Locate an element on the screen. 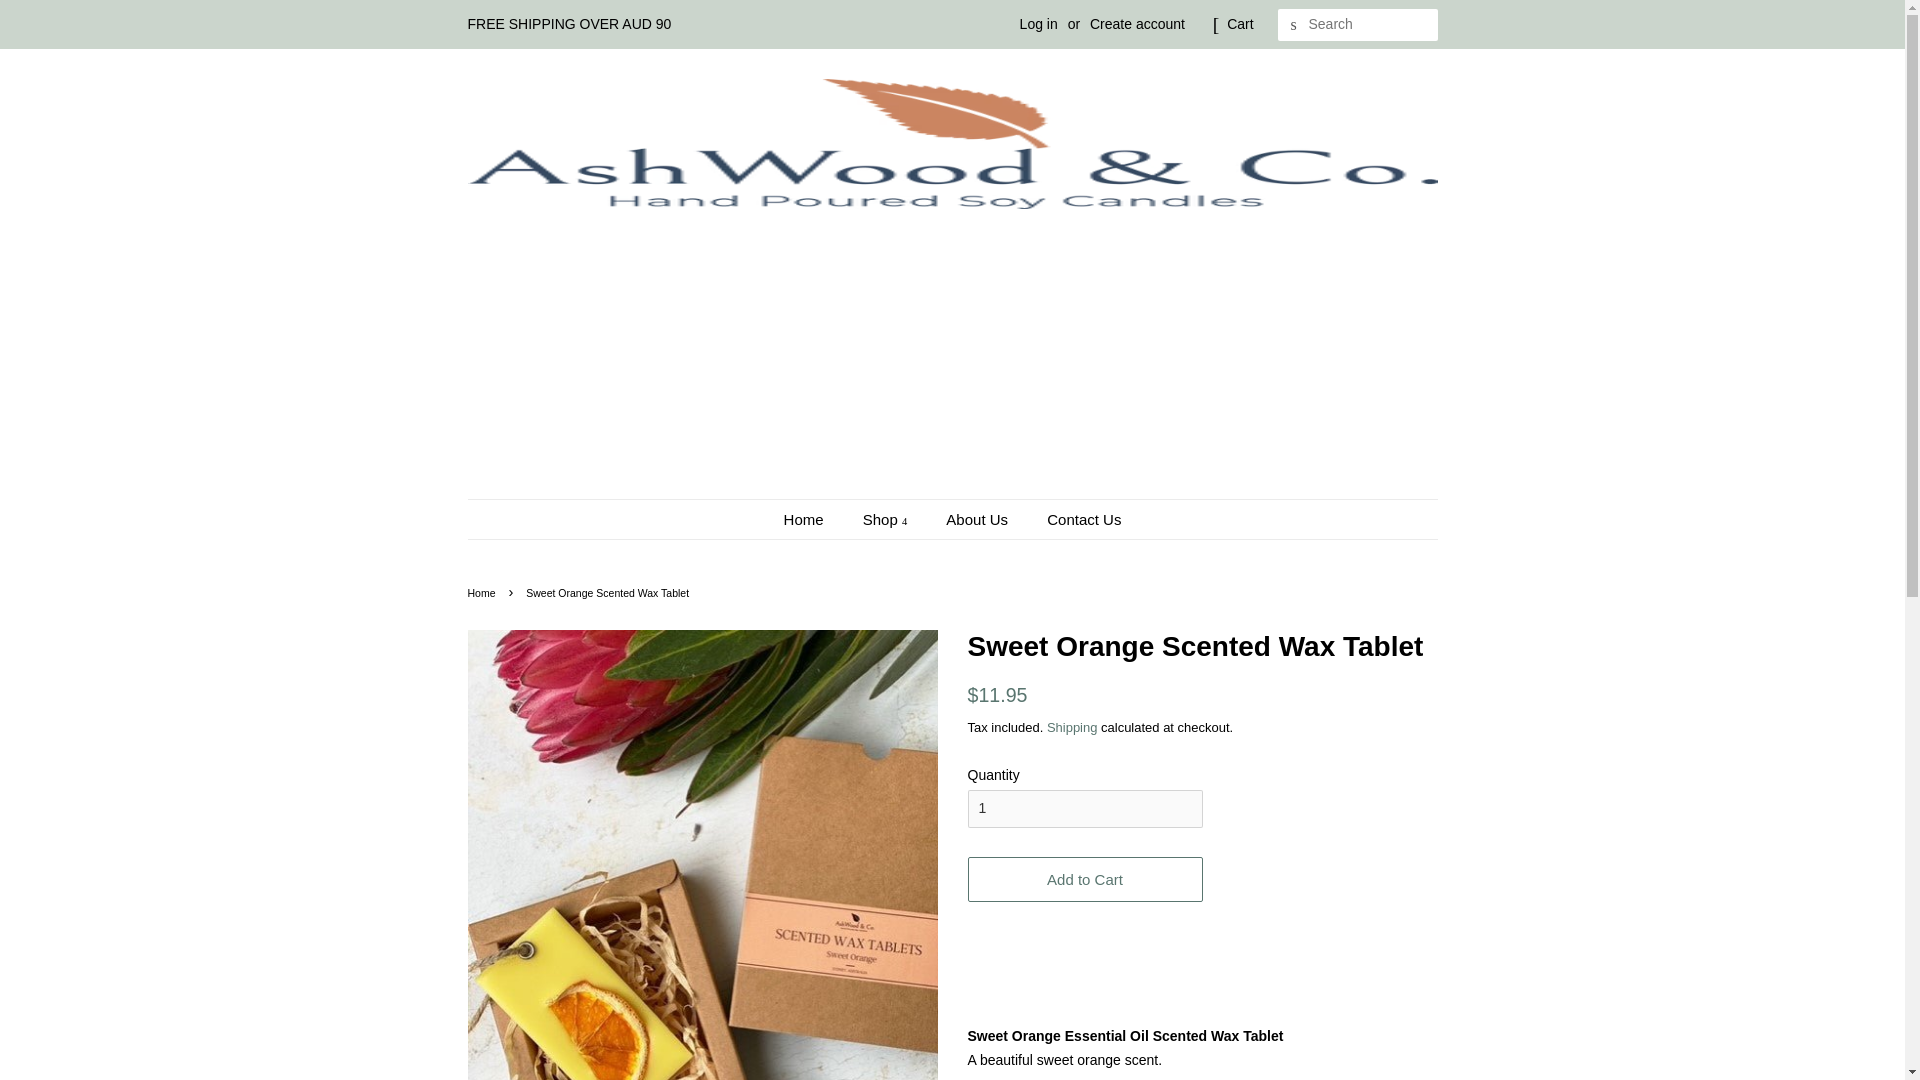  Create account is located at coordinates (1137, 24).